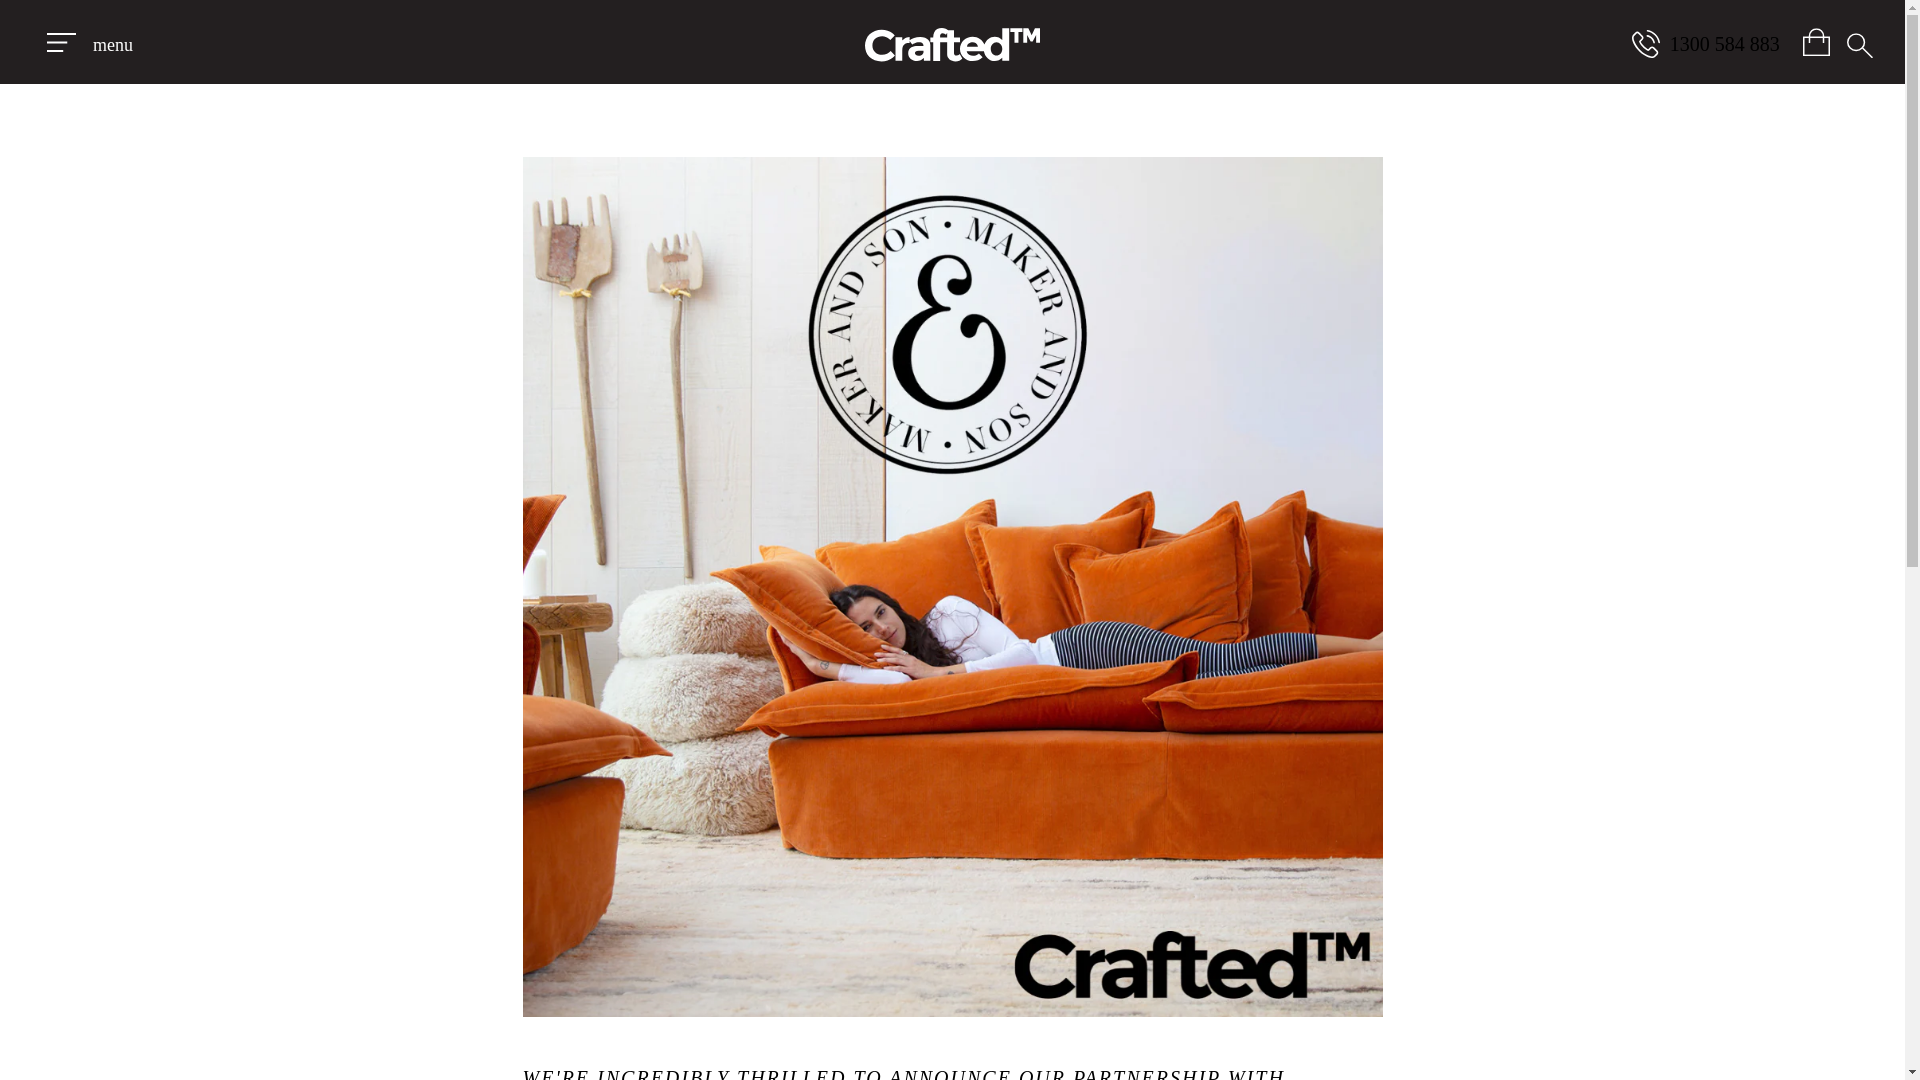  Describe the element at coordinates (1816, 42) in the screenshot. I see `Shopping Cart` at that location.